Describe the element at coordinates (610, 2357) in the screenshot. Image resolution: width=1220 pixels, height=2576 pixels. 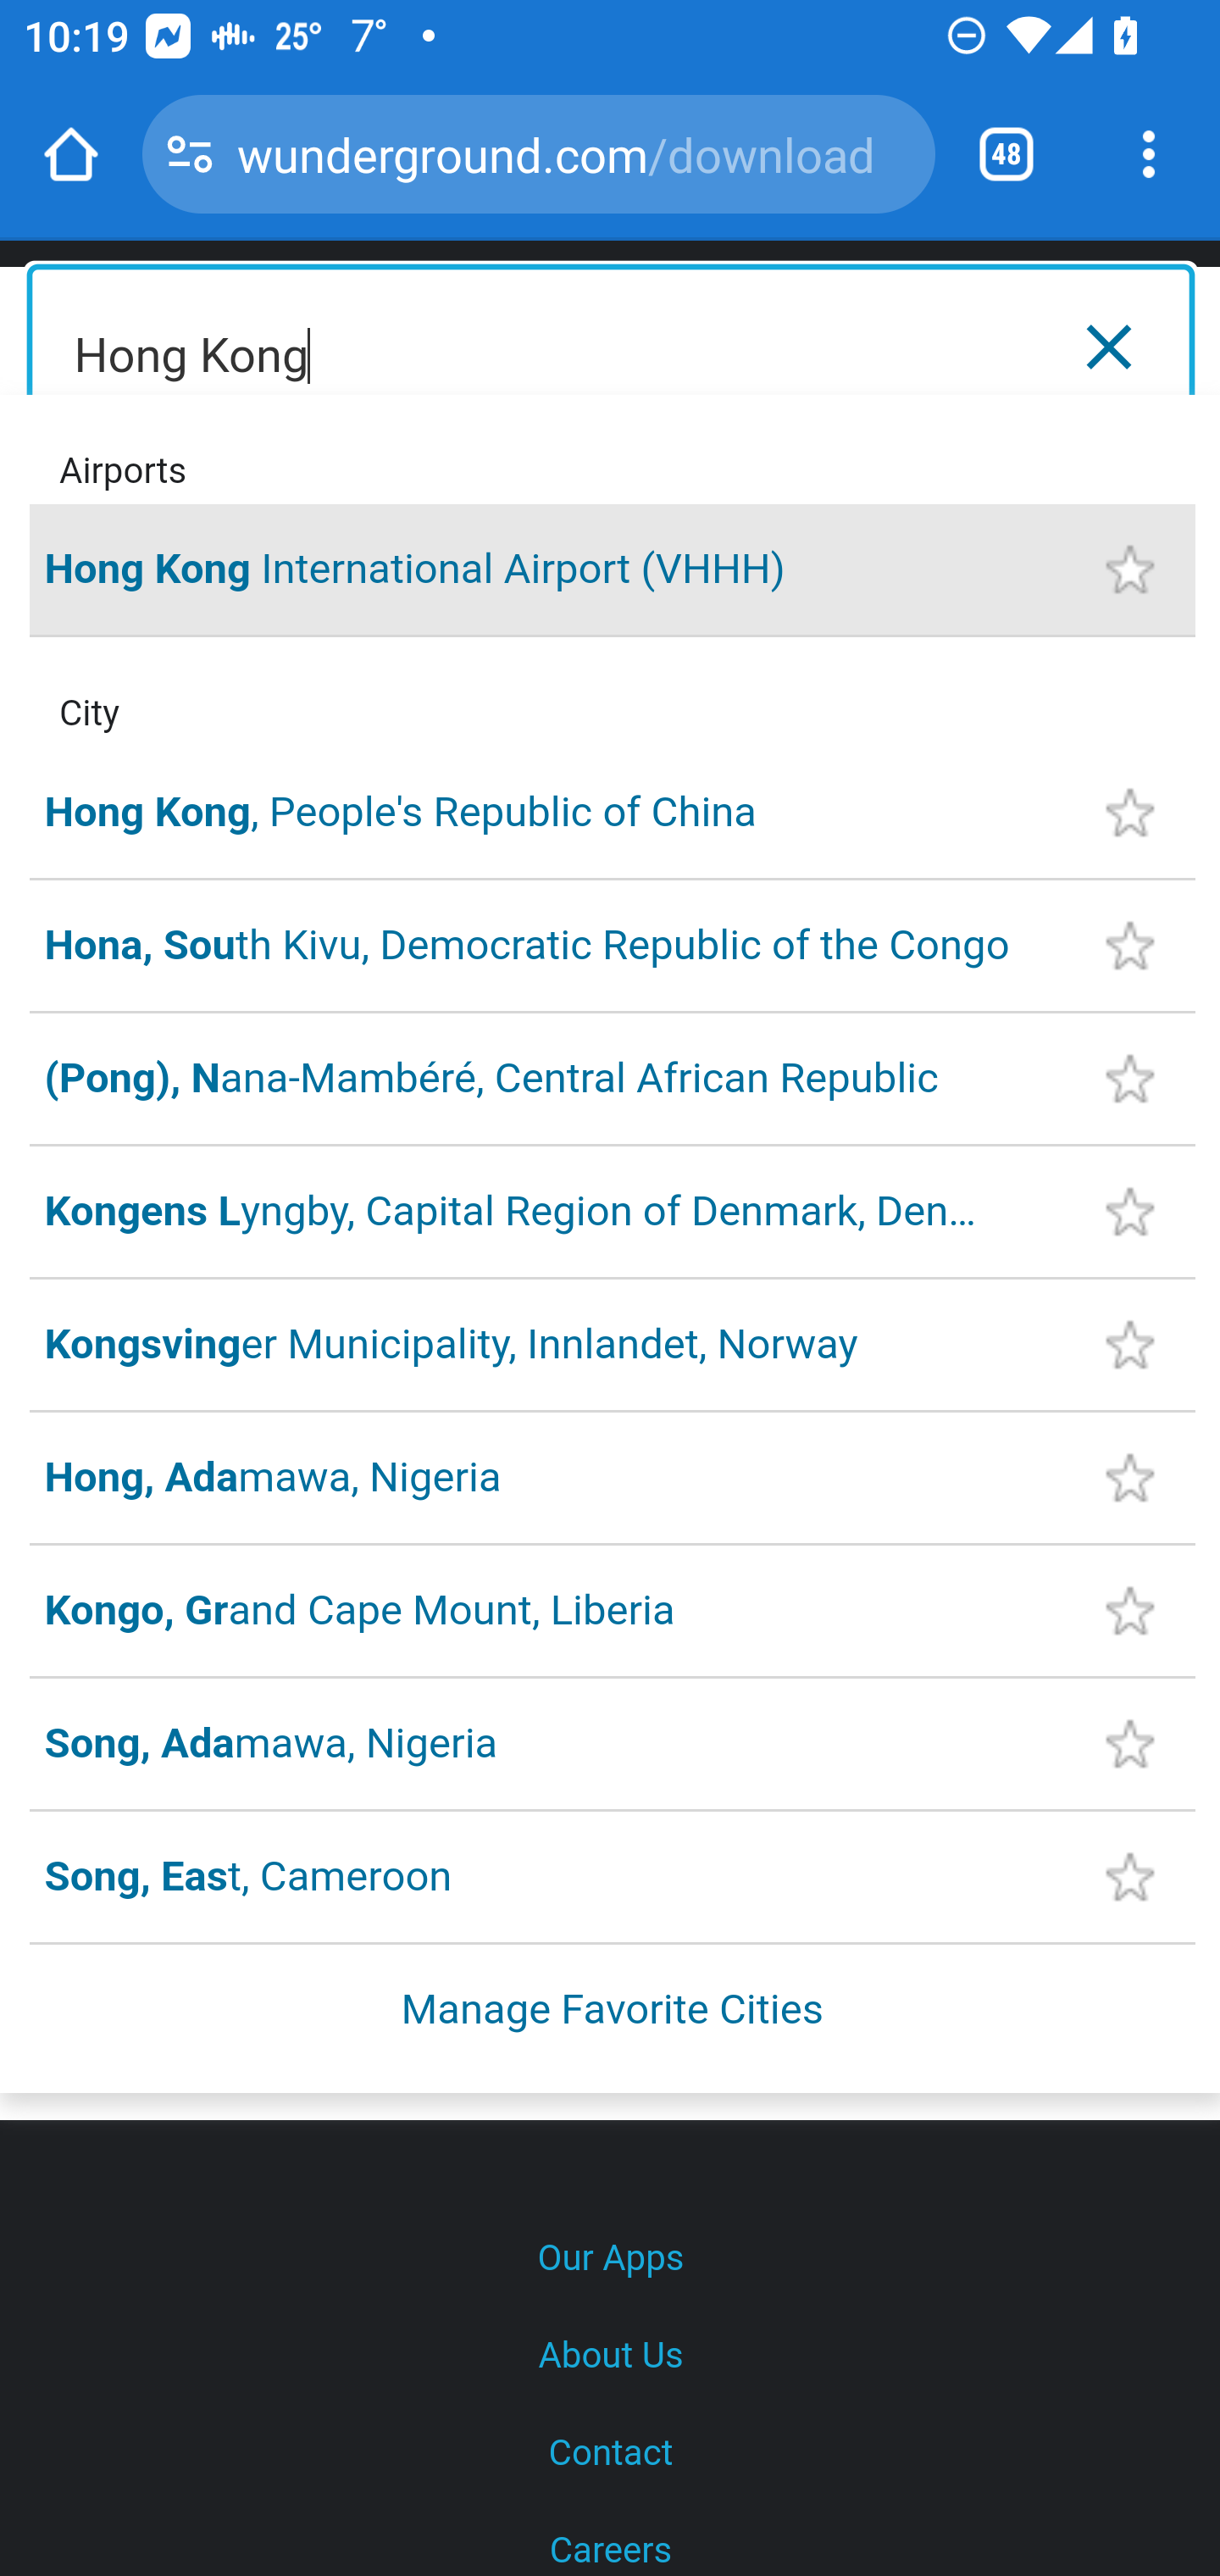
I see `About Us` at that location.